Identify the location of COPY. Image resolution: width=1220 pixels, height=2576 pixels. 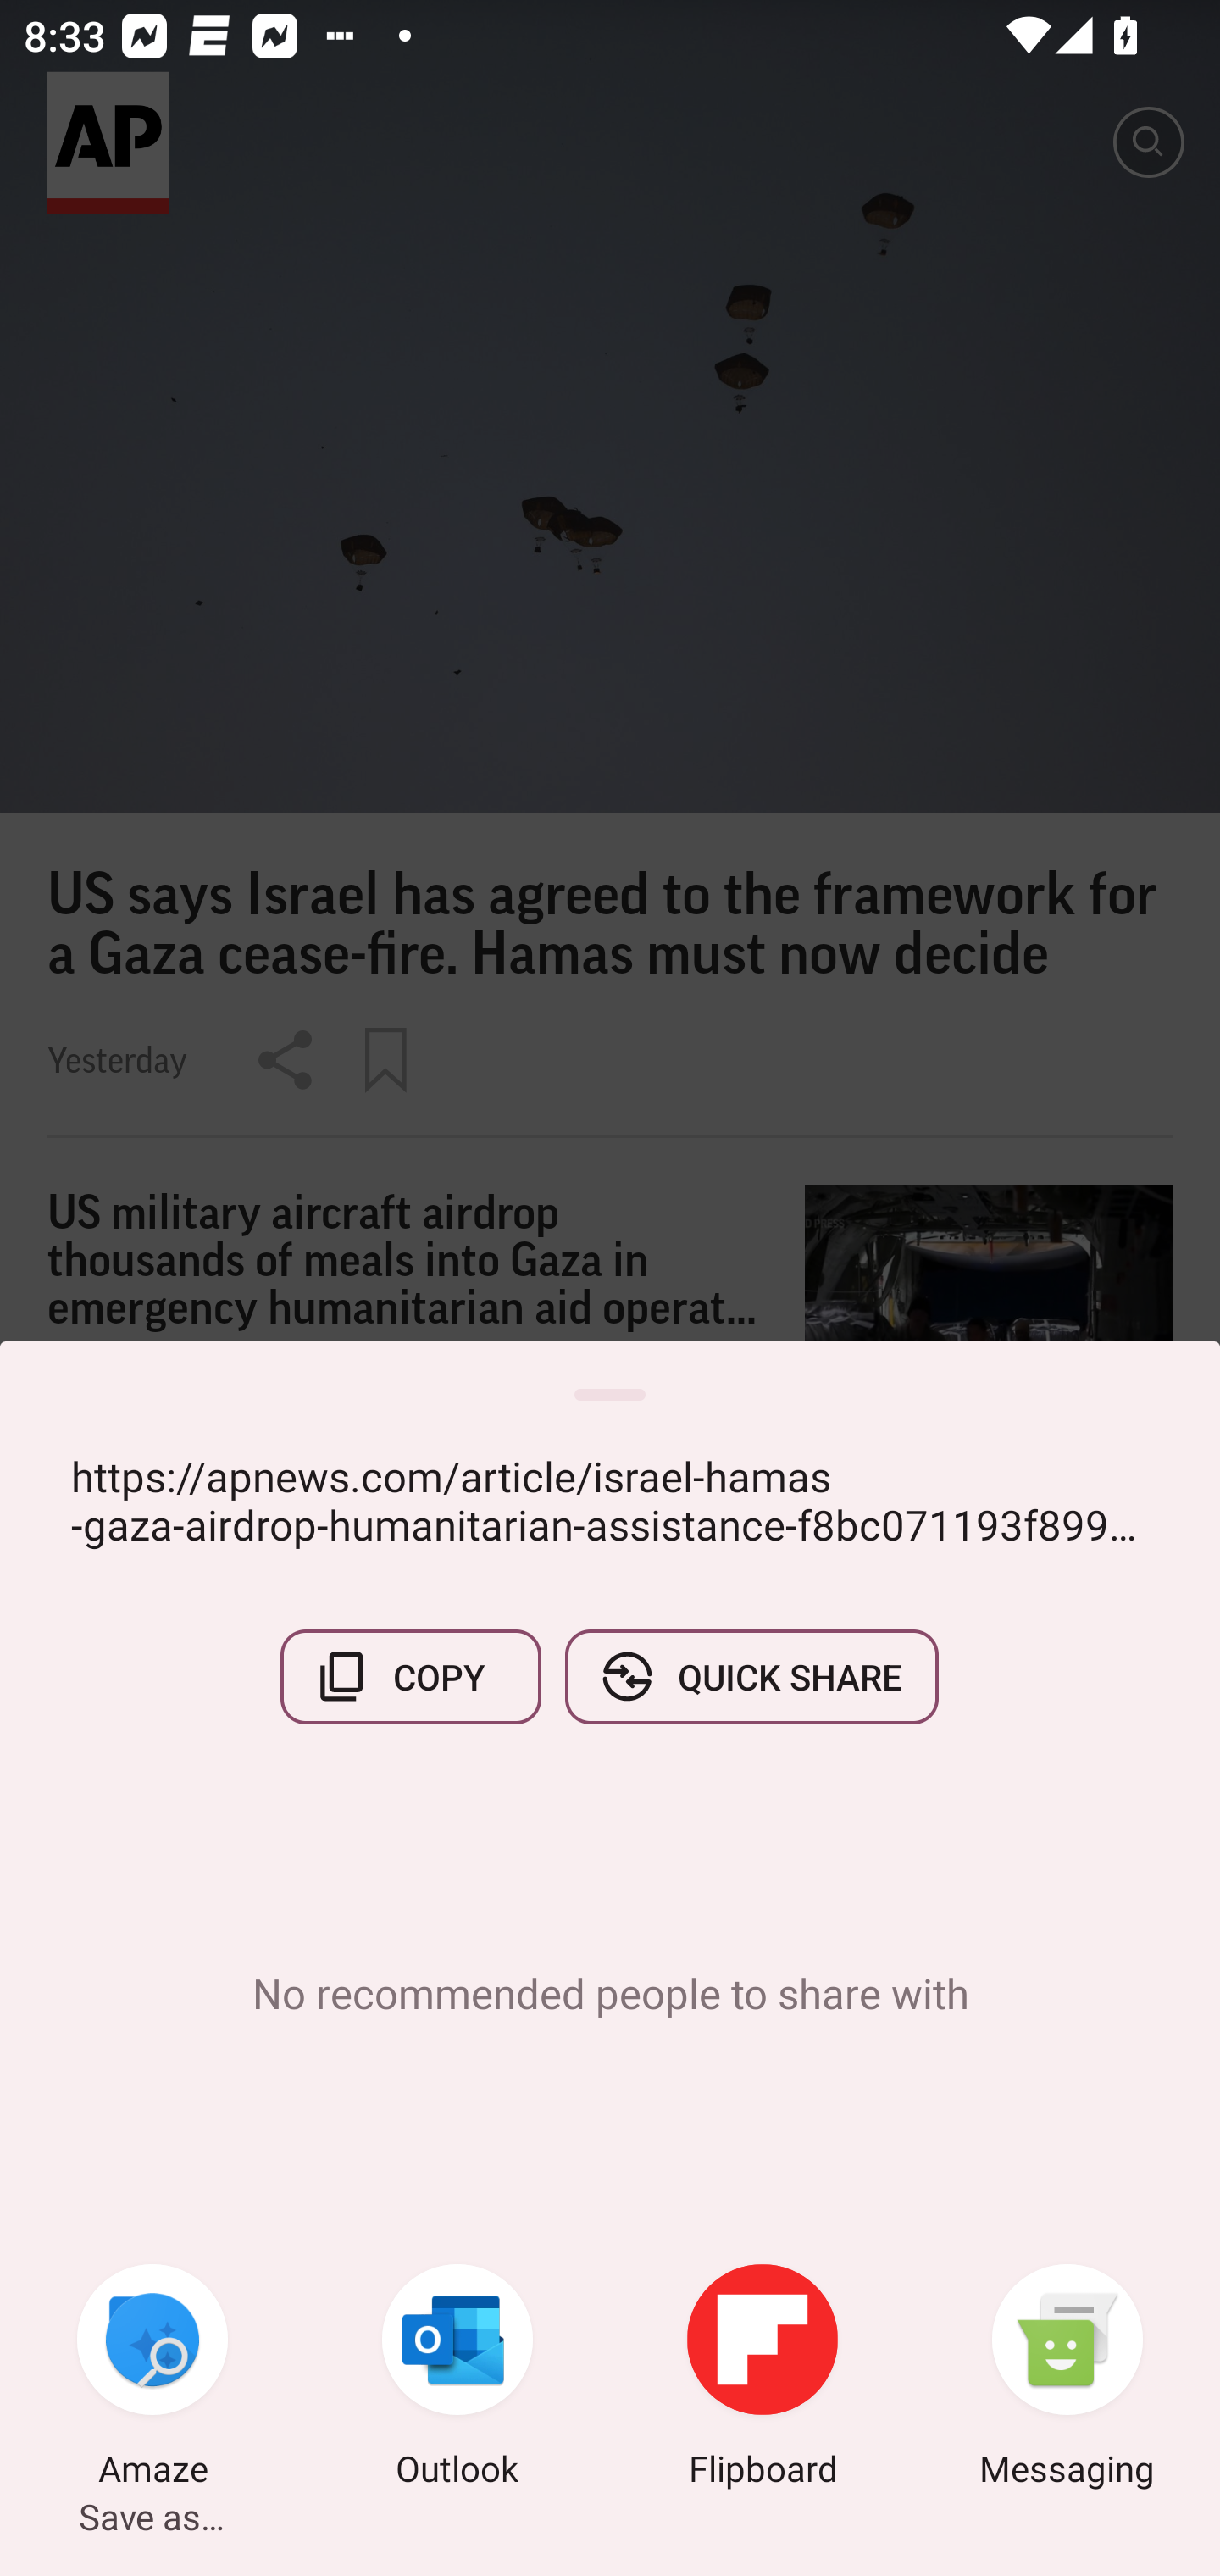
(411, 1676).